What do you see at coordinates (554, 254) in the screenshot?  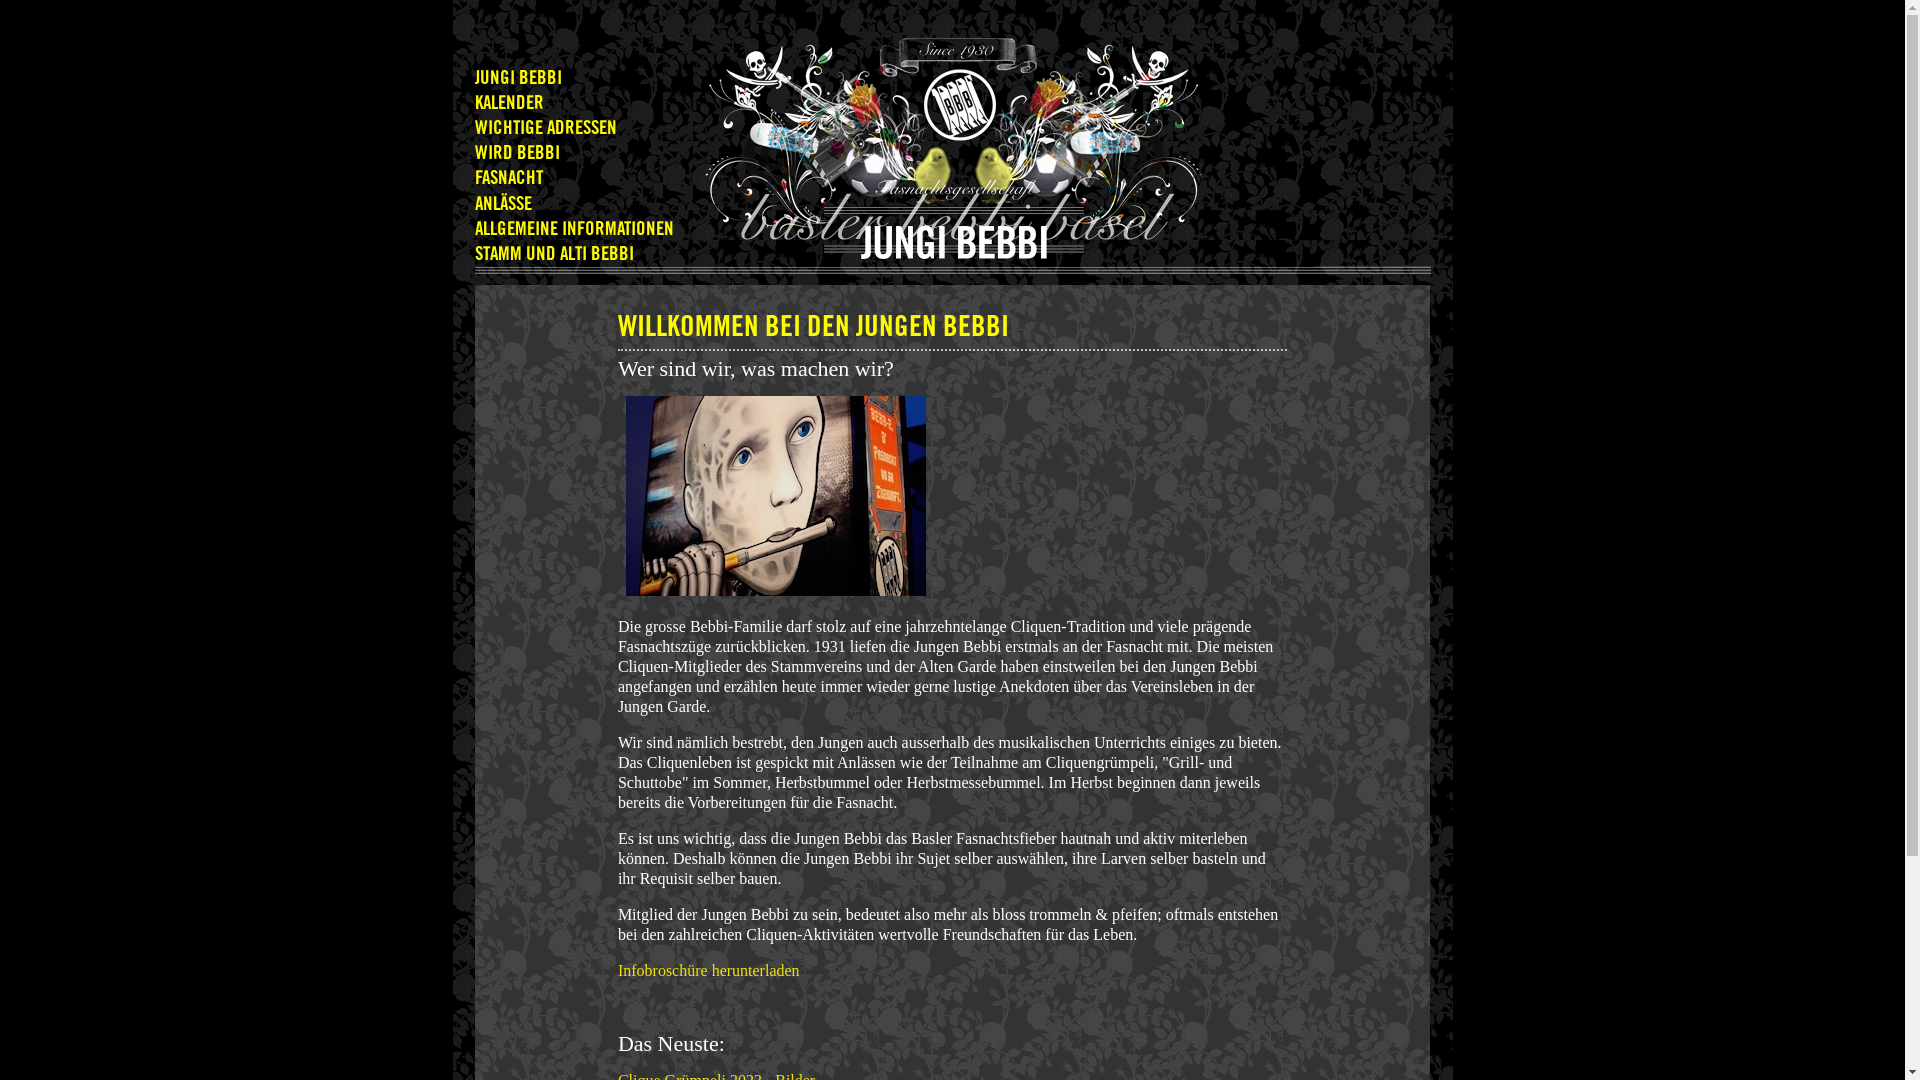 I see `STAMM UND ALTI BEBBI` at bounding box center [554, 254].